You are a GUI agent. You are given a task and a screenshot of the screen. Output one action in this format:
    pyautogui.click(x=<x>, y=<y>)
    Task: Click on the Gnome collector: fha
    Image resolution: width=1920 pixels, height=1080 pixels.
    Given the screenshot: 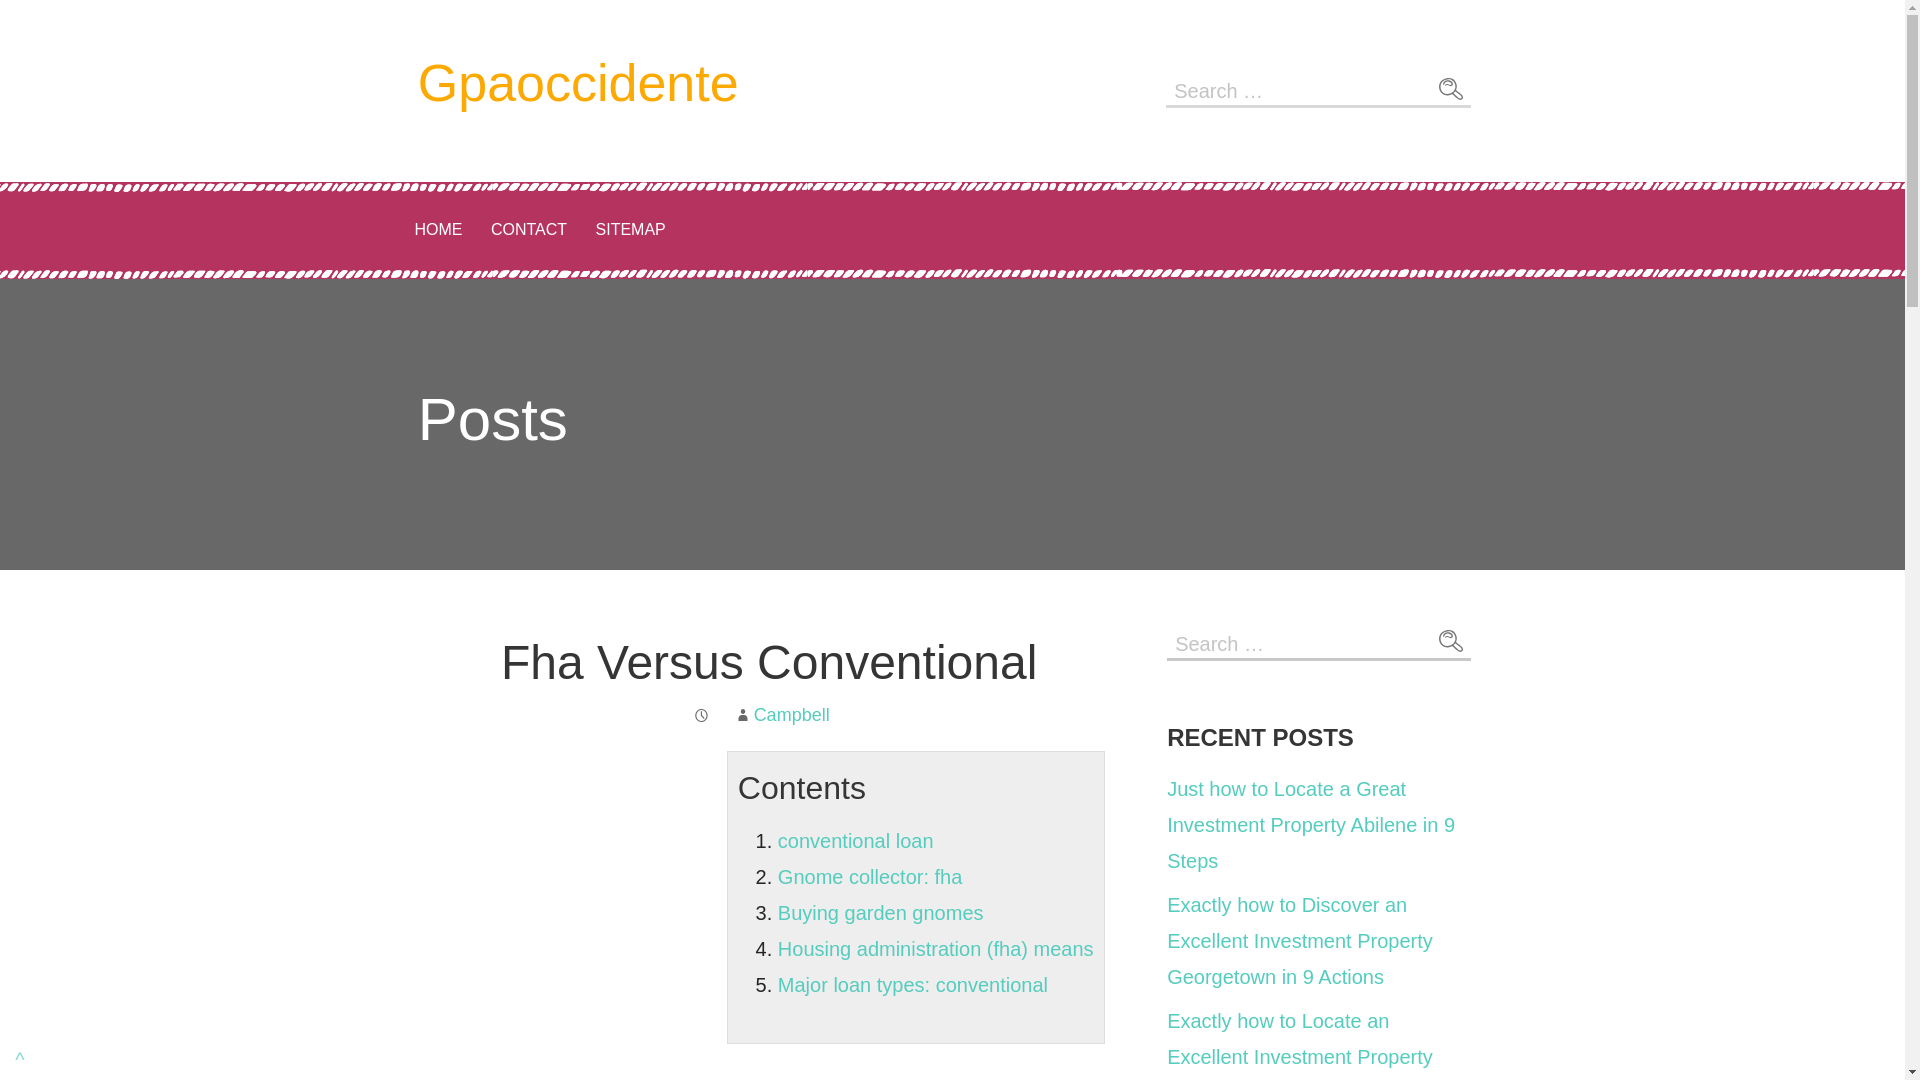 What is the action you would take?
    pyautogui.click(x=870, y=876)
    